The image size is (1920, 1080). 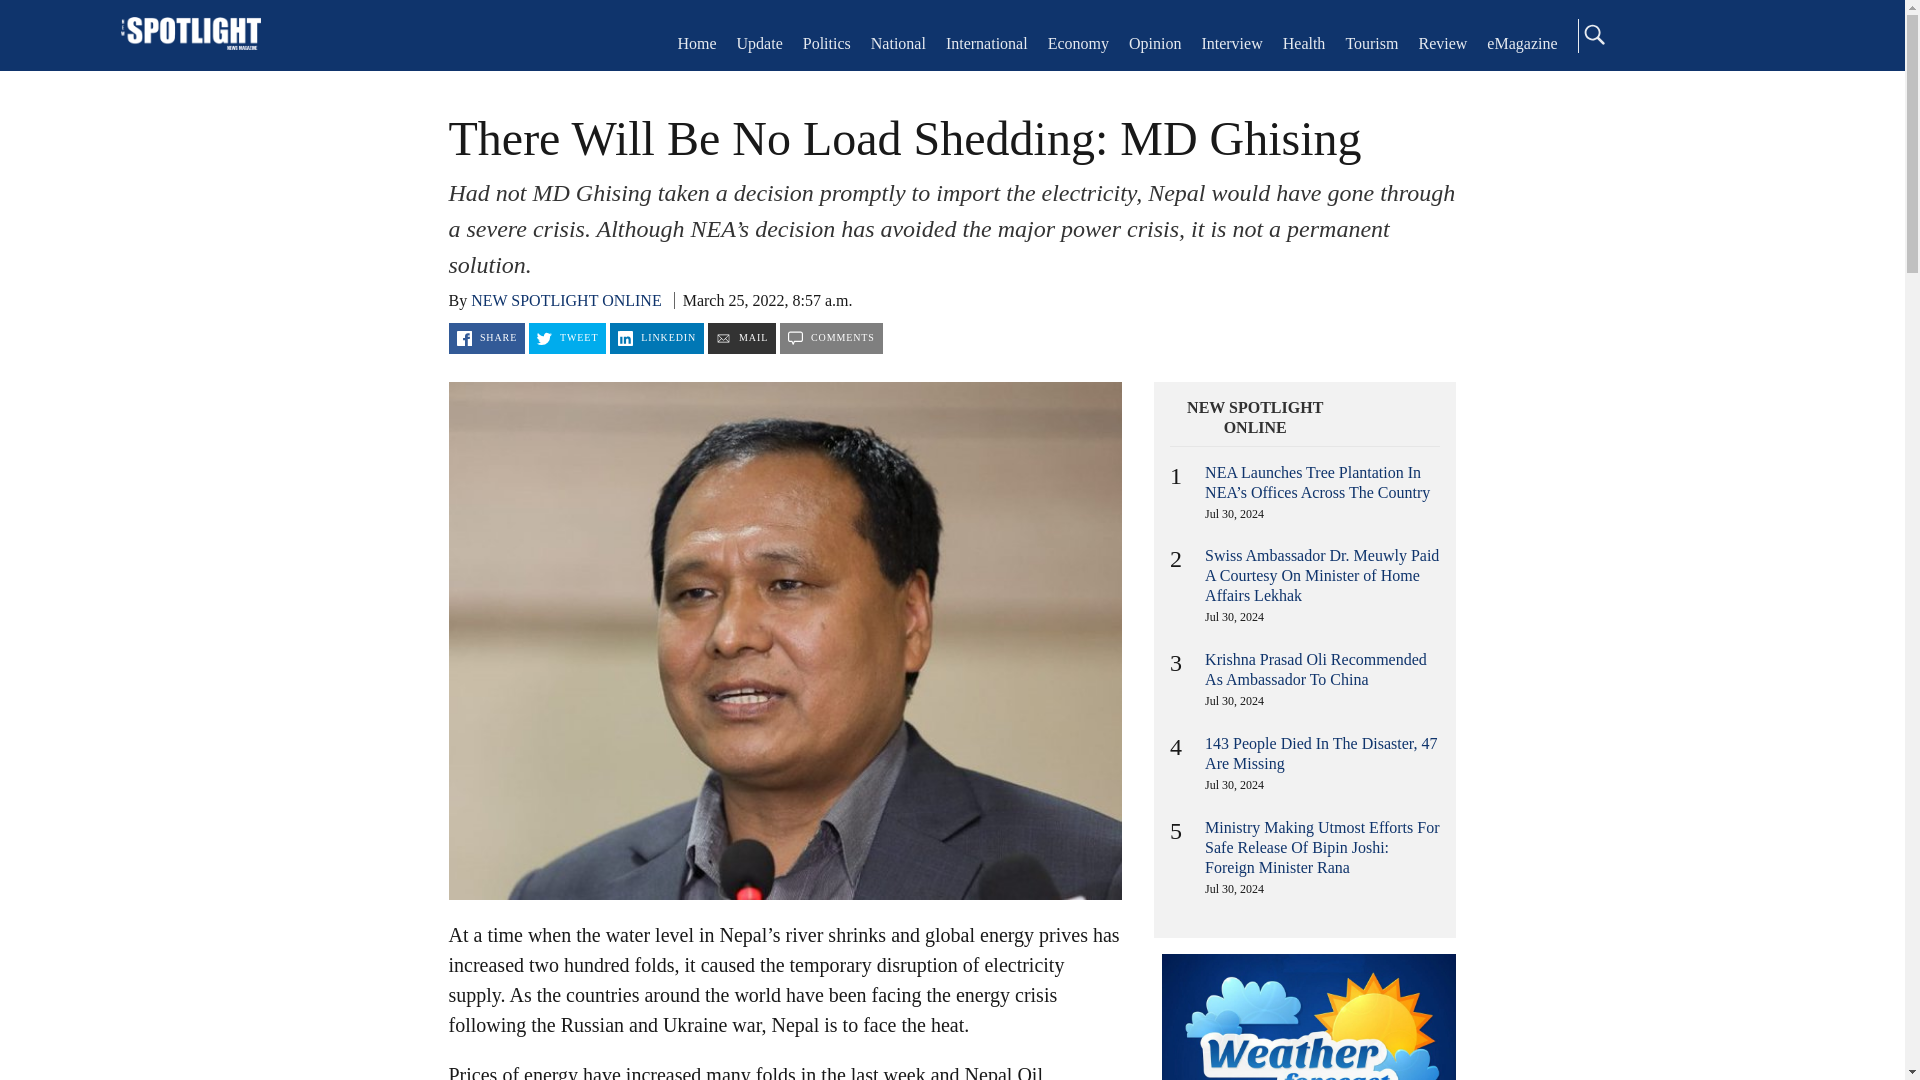 I want to click on Tourism, so click(x=1371, y=42).